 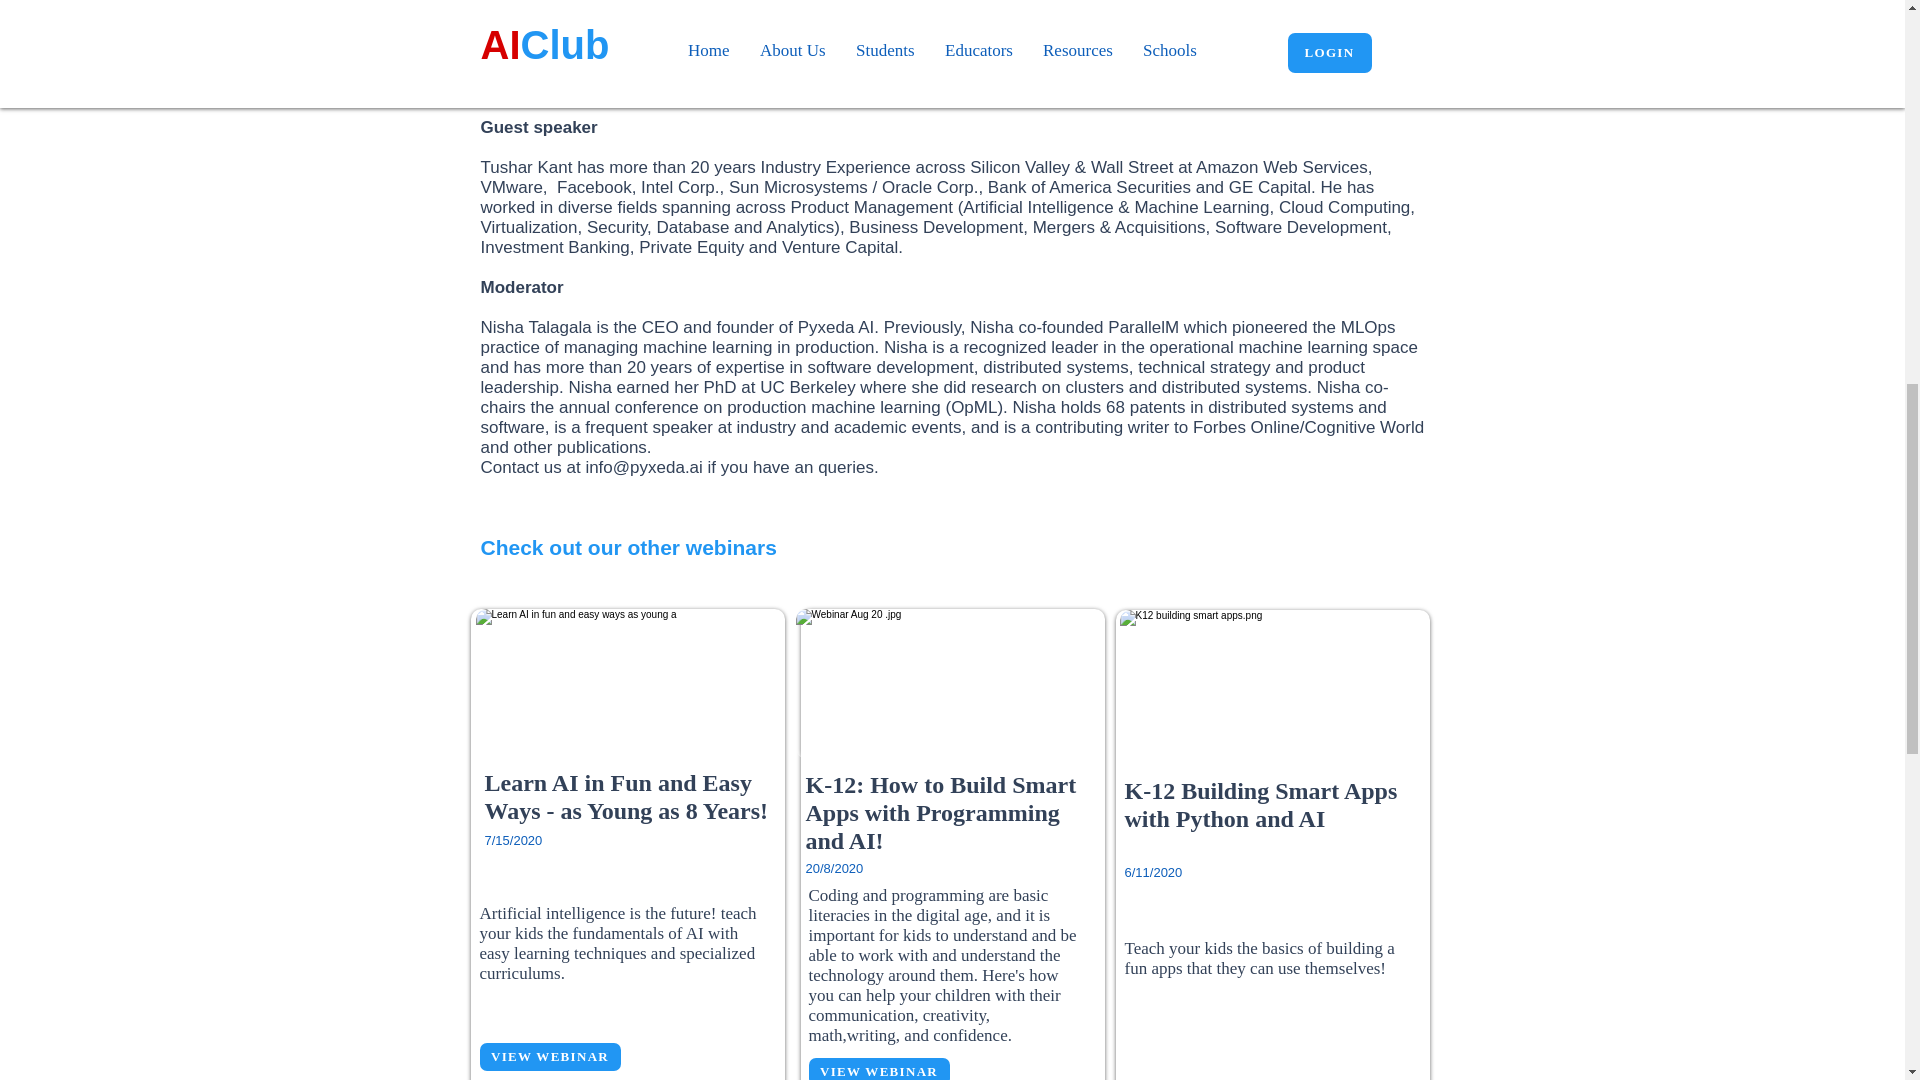 What do you see at coordinates (942, 812) in the screenshot?
I see `K-12: How to Build Smart Apps with Programming and AI!` at bounding box center [942, 812].